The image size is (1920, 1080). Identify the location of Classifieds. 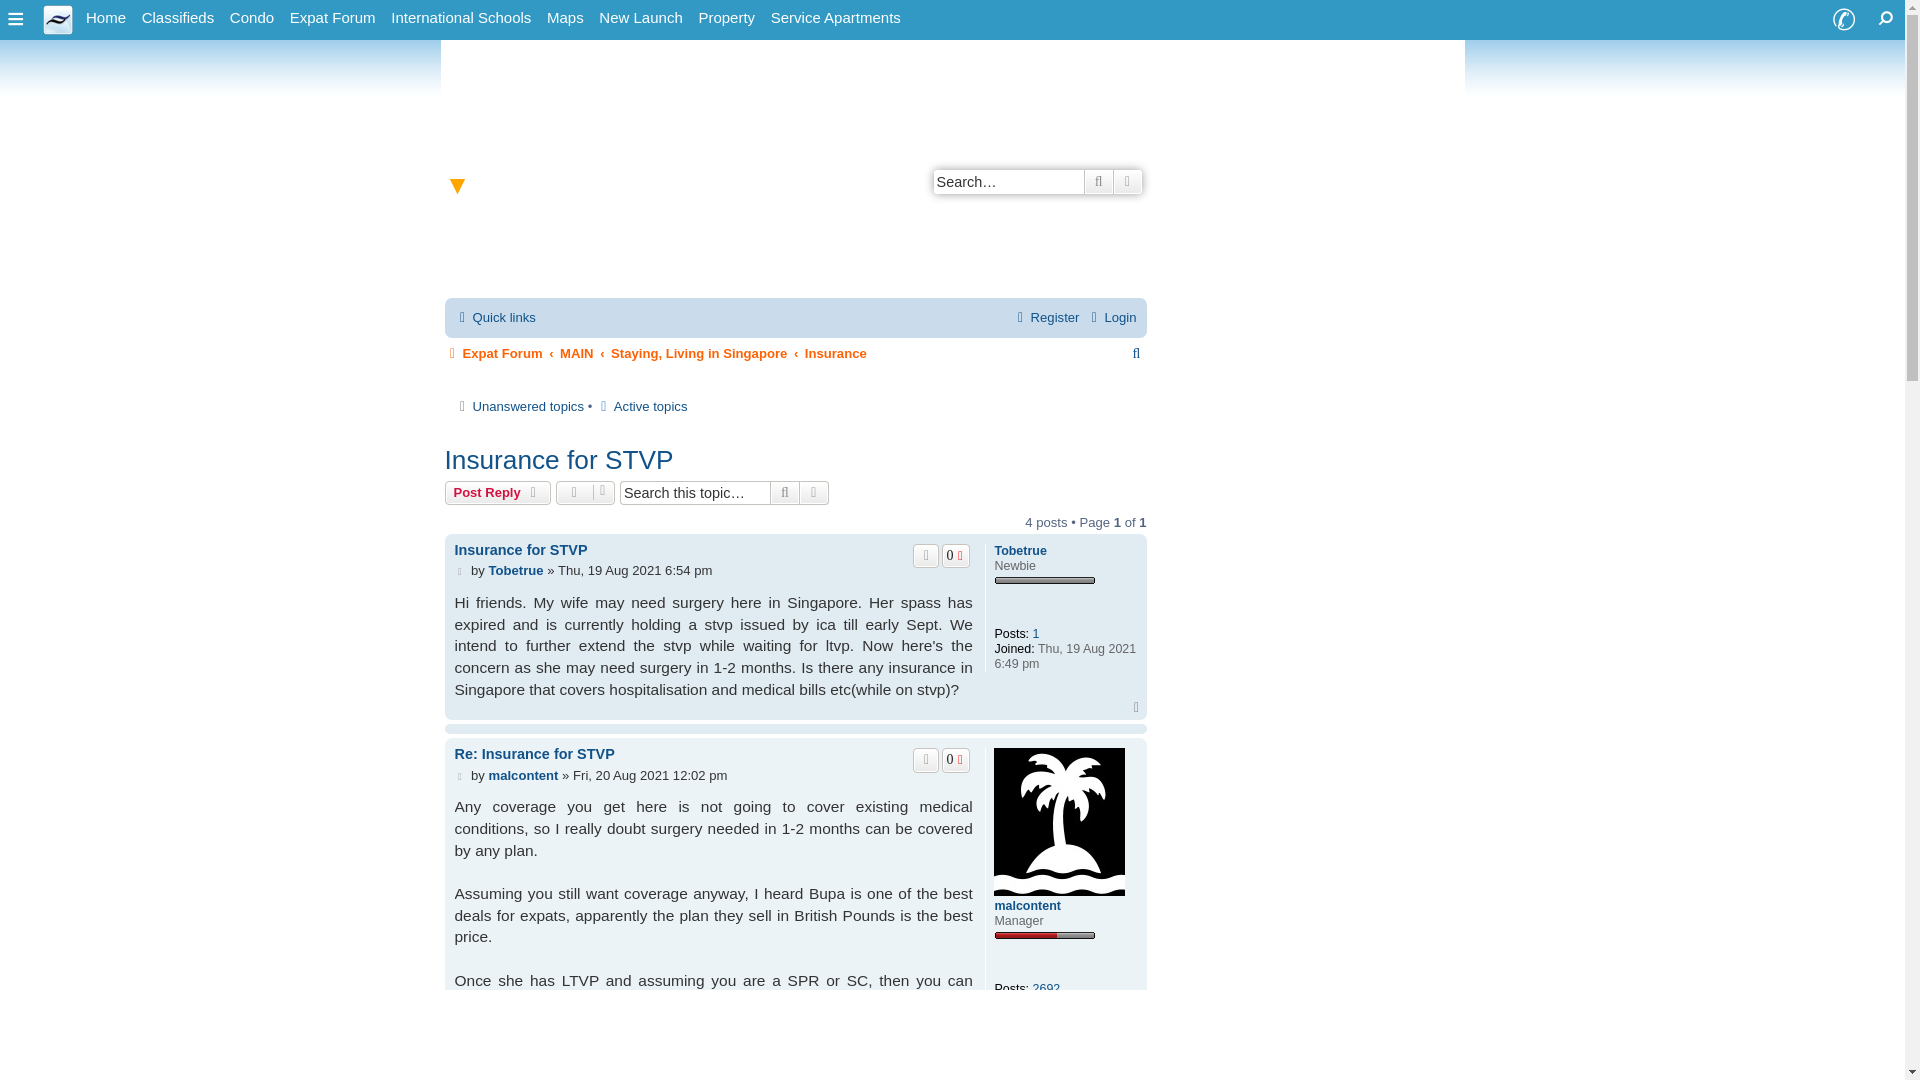
(178, 18).